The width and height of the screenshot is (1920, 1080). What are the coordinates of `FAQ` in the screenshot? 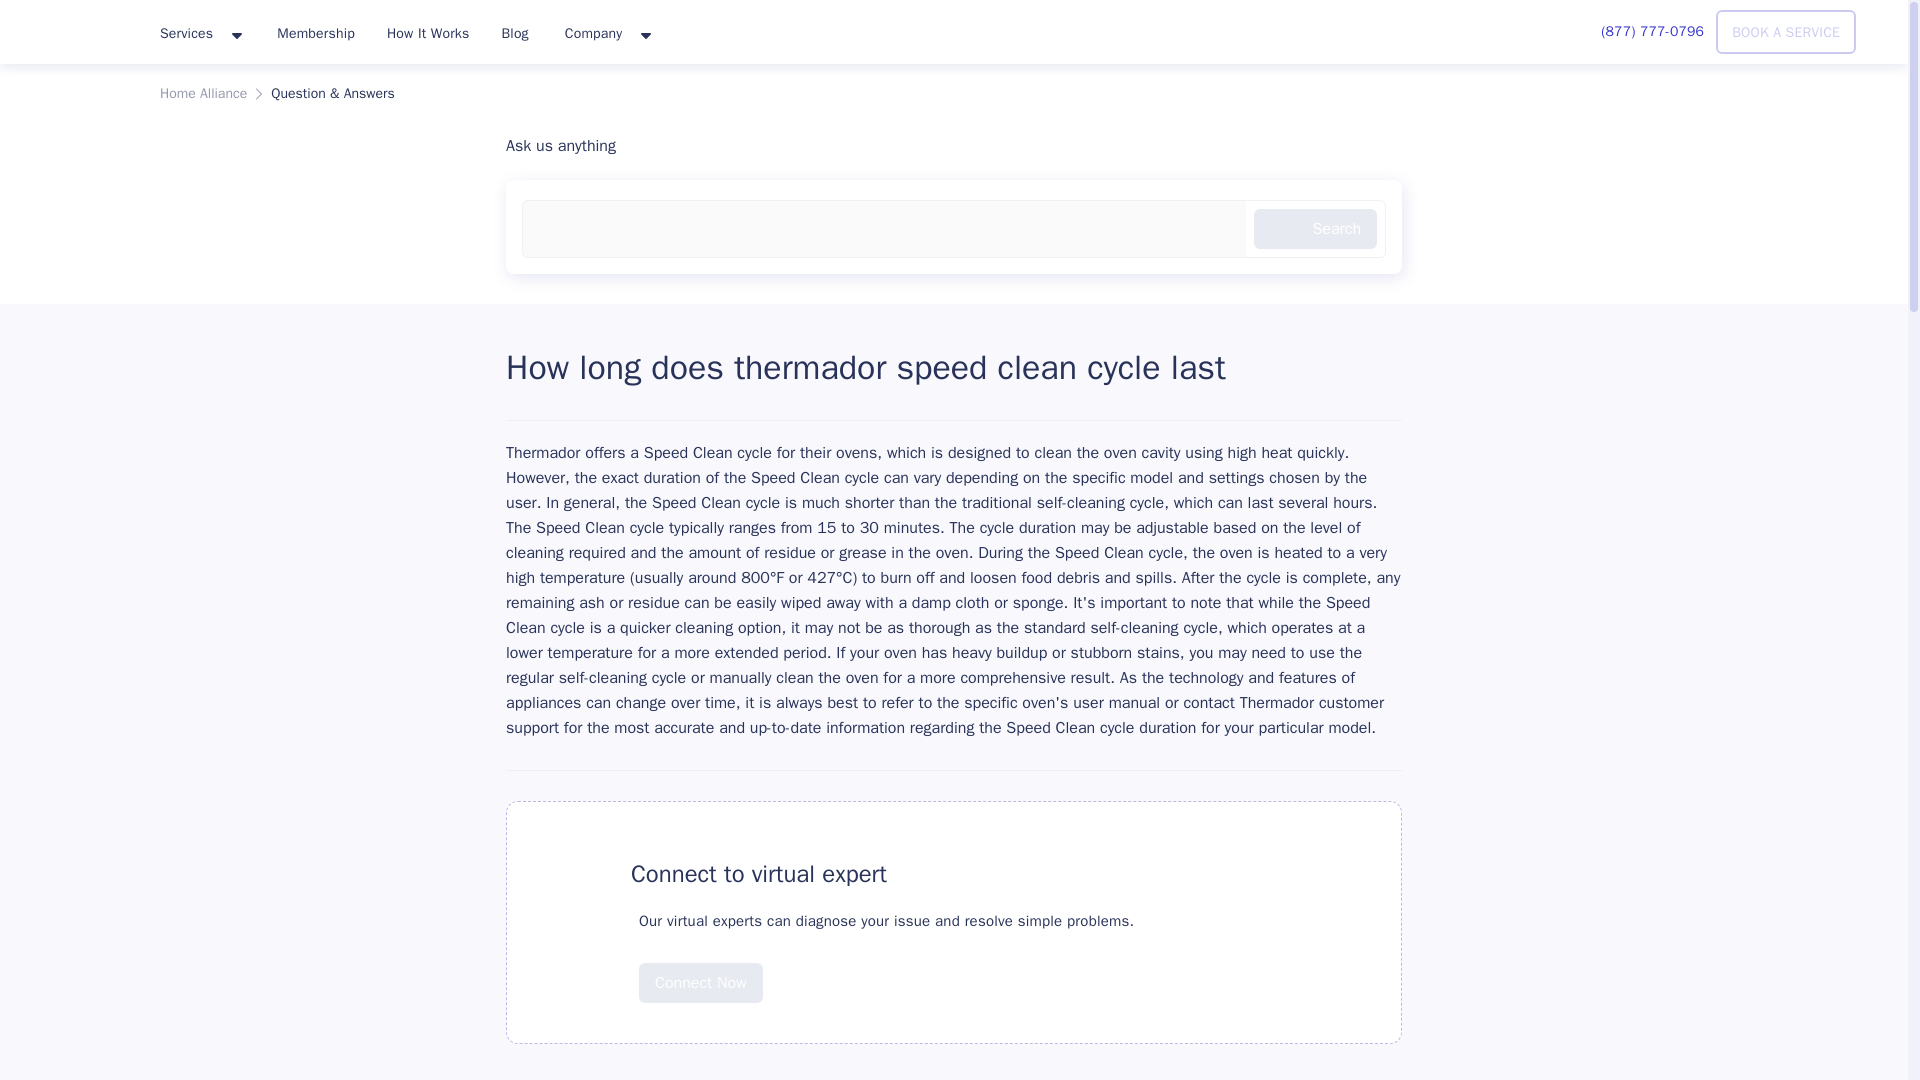 It's located at (578, 874).